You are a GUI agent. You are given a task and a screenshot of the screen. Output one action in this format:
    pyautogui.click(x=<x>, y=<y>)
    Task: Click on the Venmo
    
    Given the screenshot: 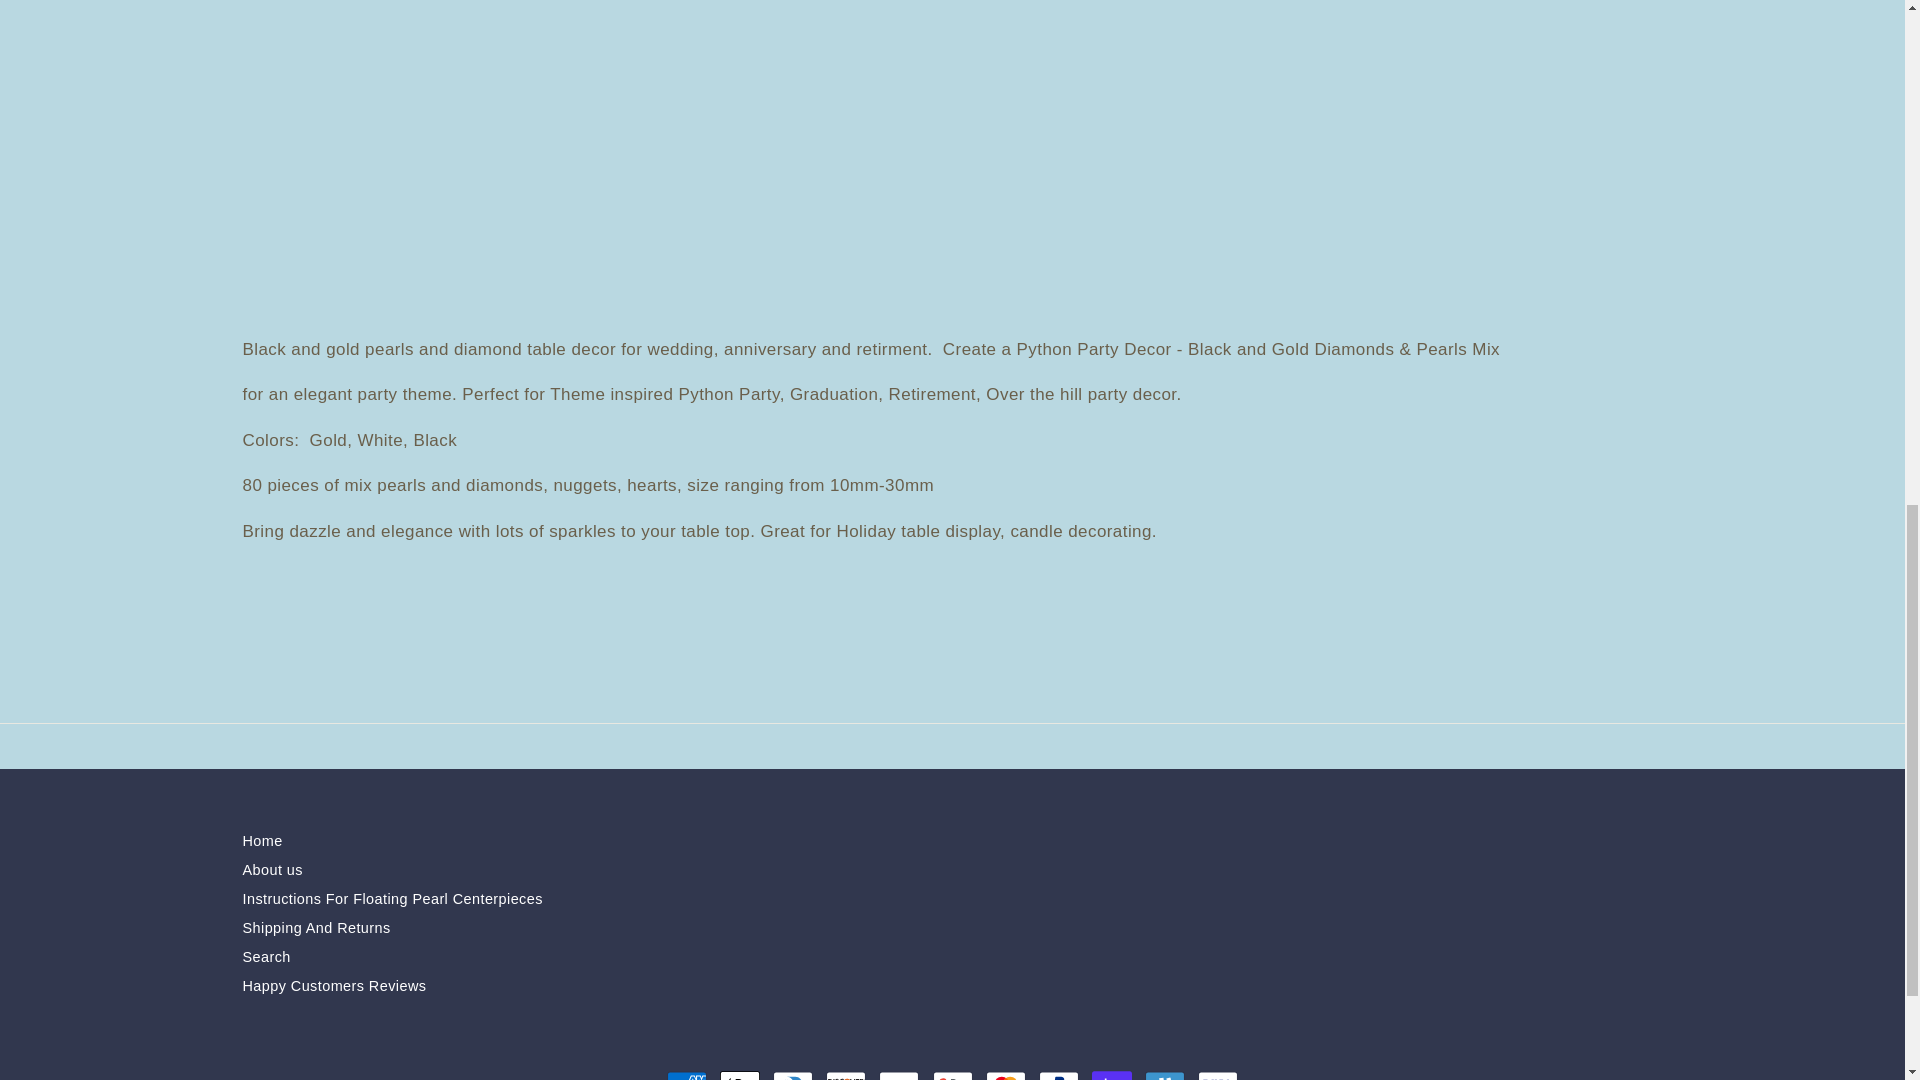 What is the action you would take?
    pyautogui.click(x=1164, y=1072)
    